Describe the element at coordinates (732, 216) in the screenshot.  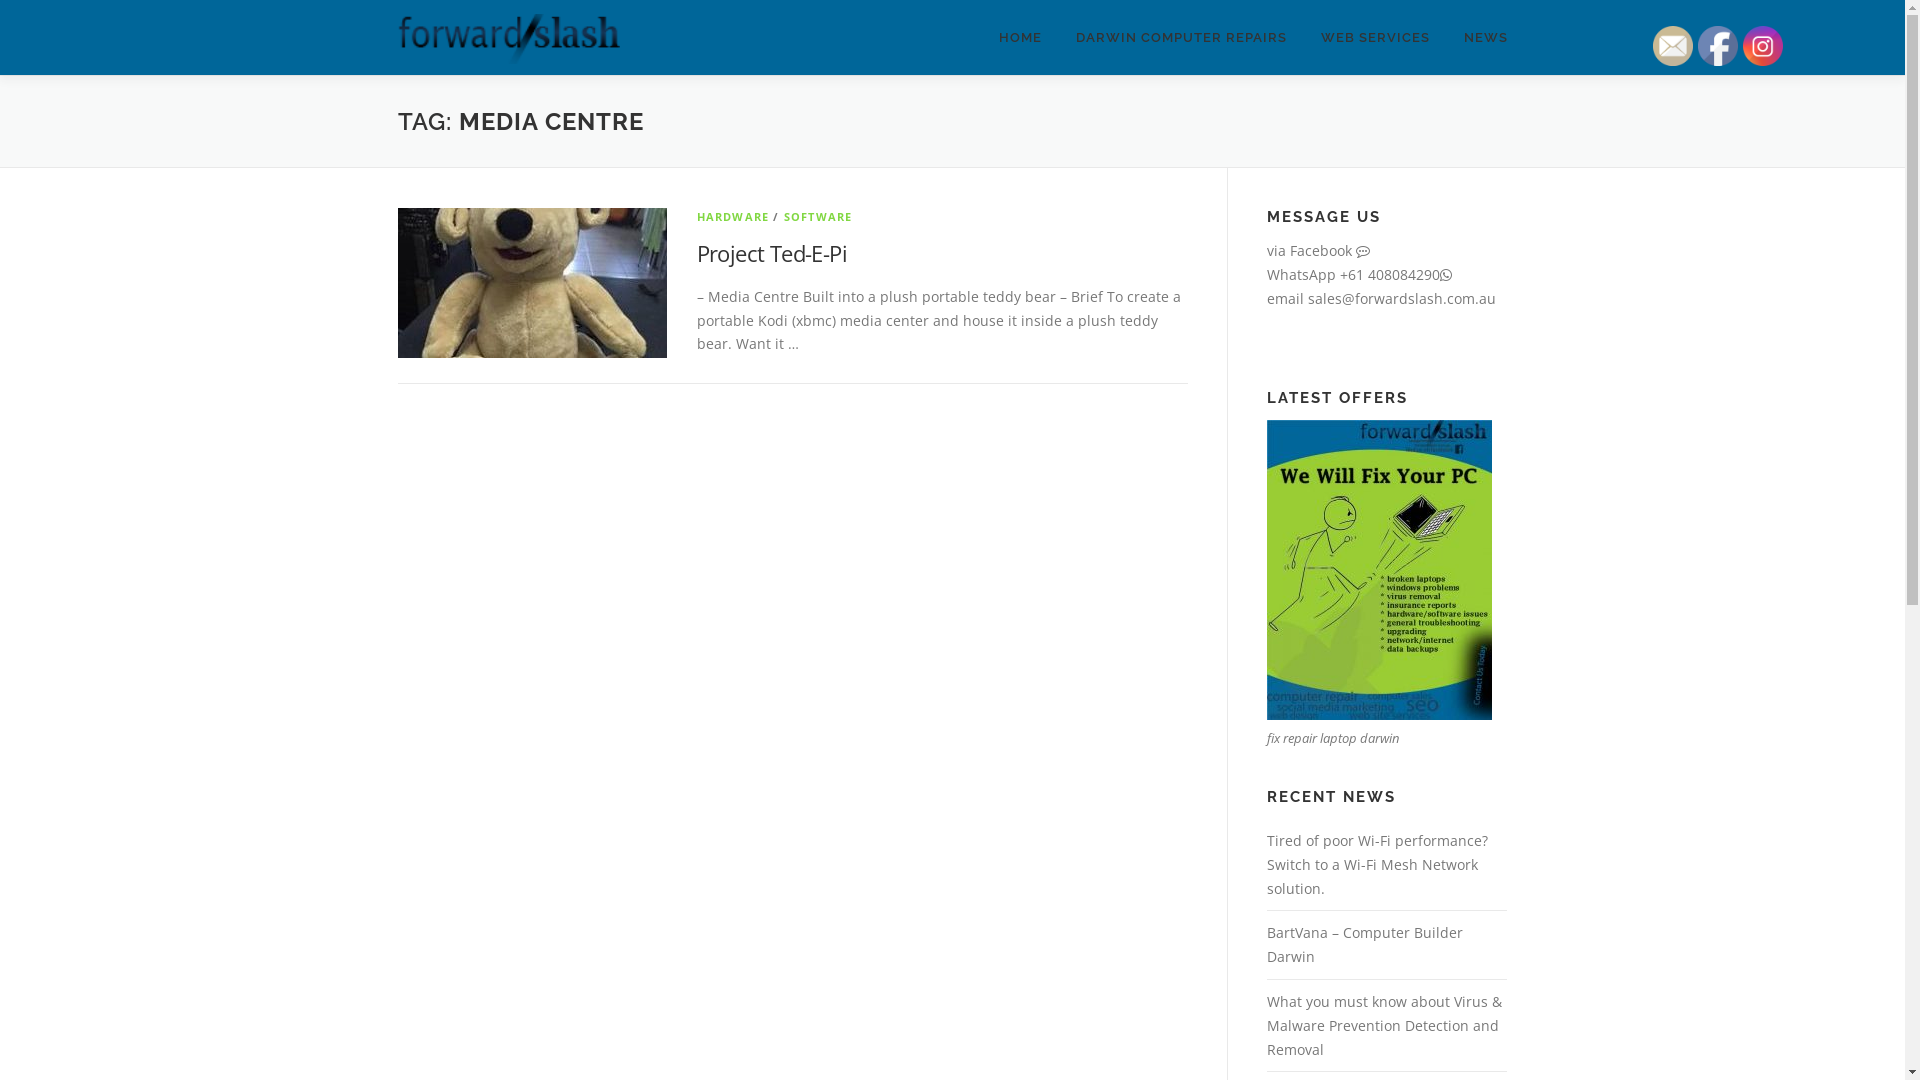
I see `HARDWARE` at that location.